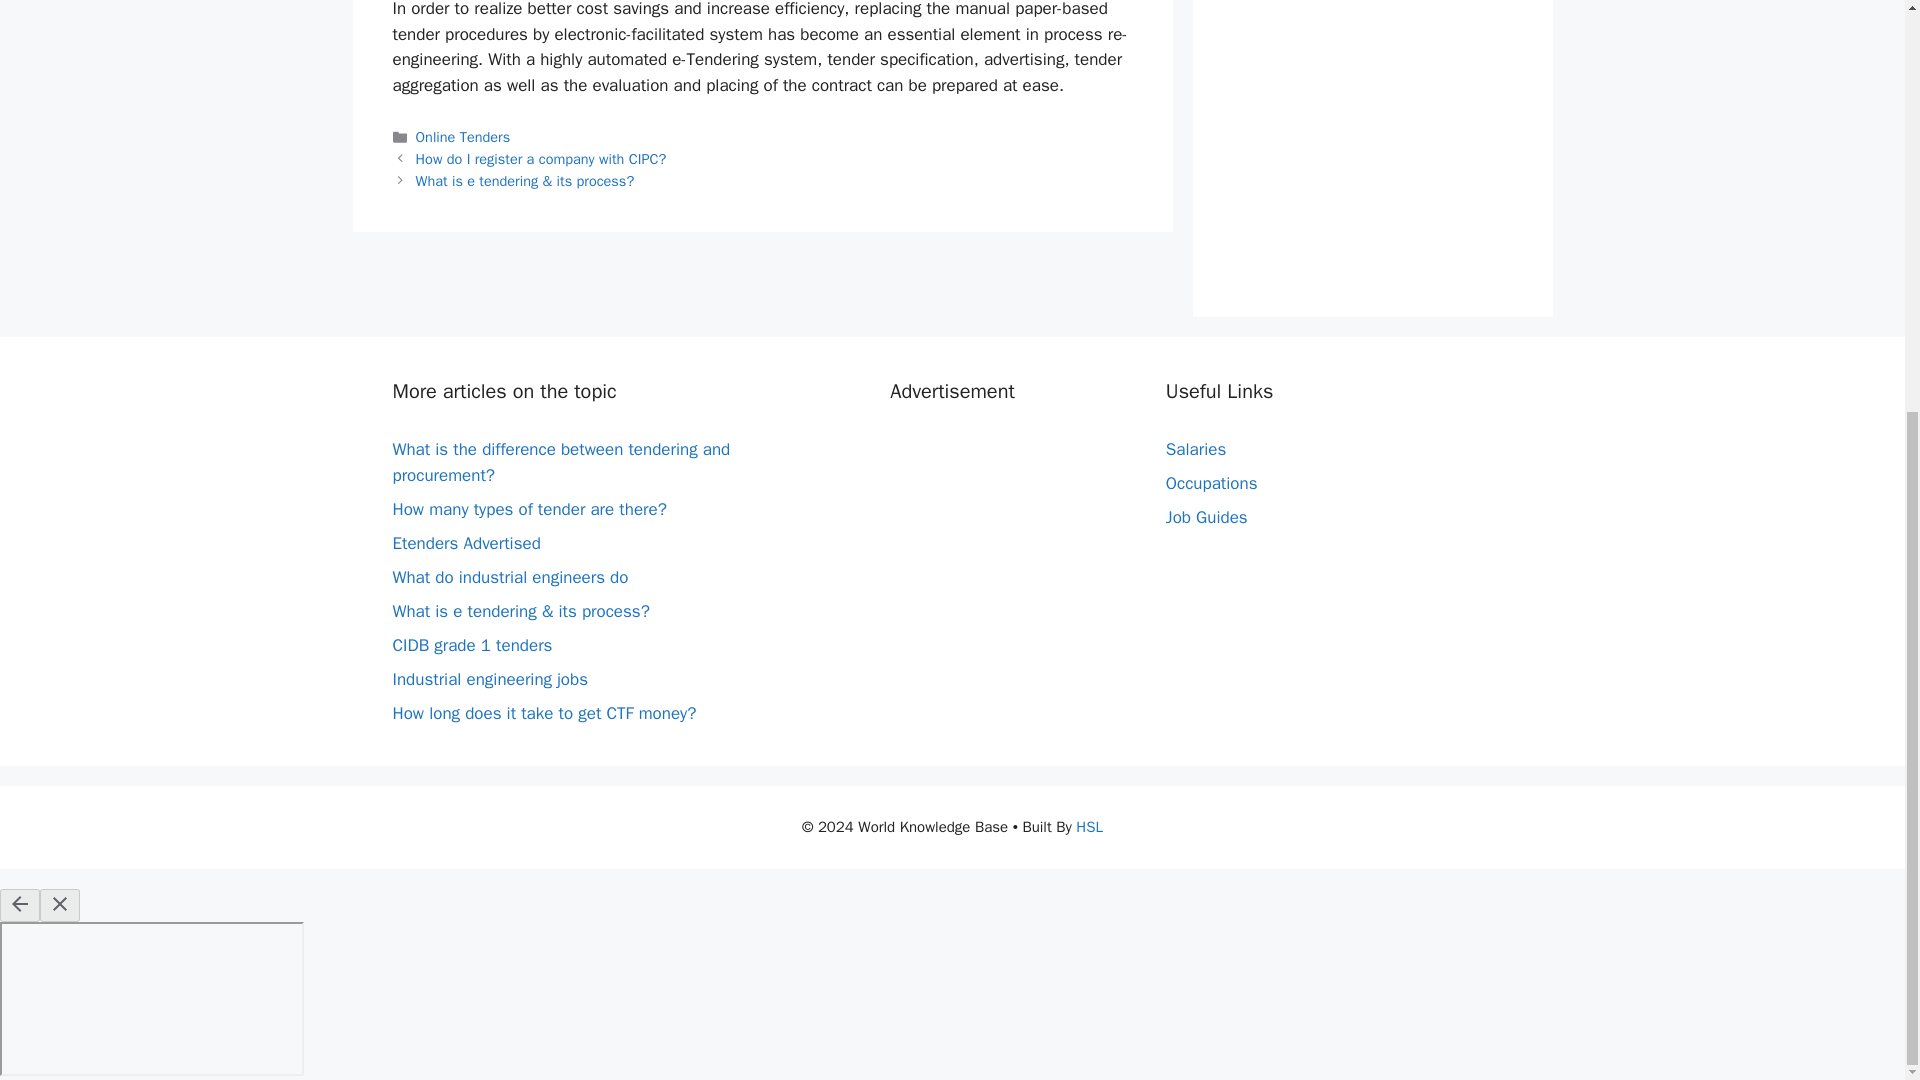 The width and height of the screenshot is (1920, 1080). Describe the element at coordinates (528, 508) in the screenshot. I see `How many types of tender are there?` at that location.